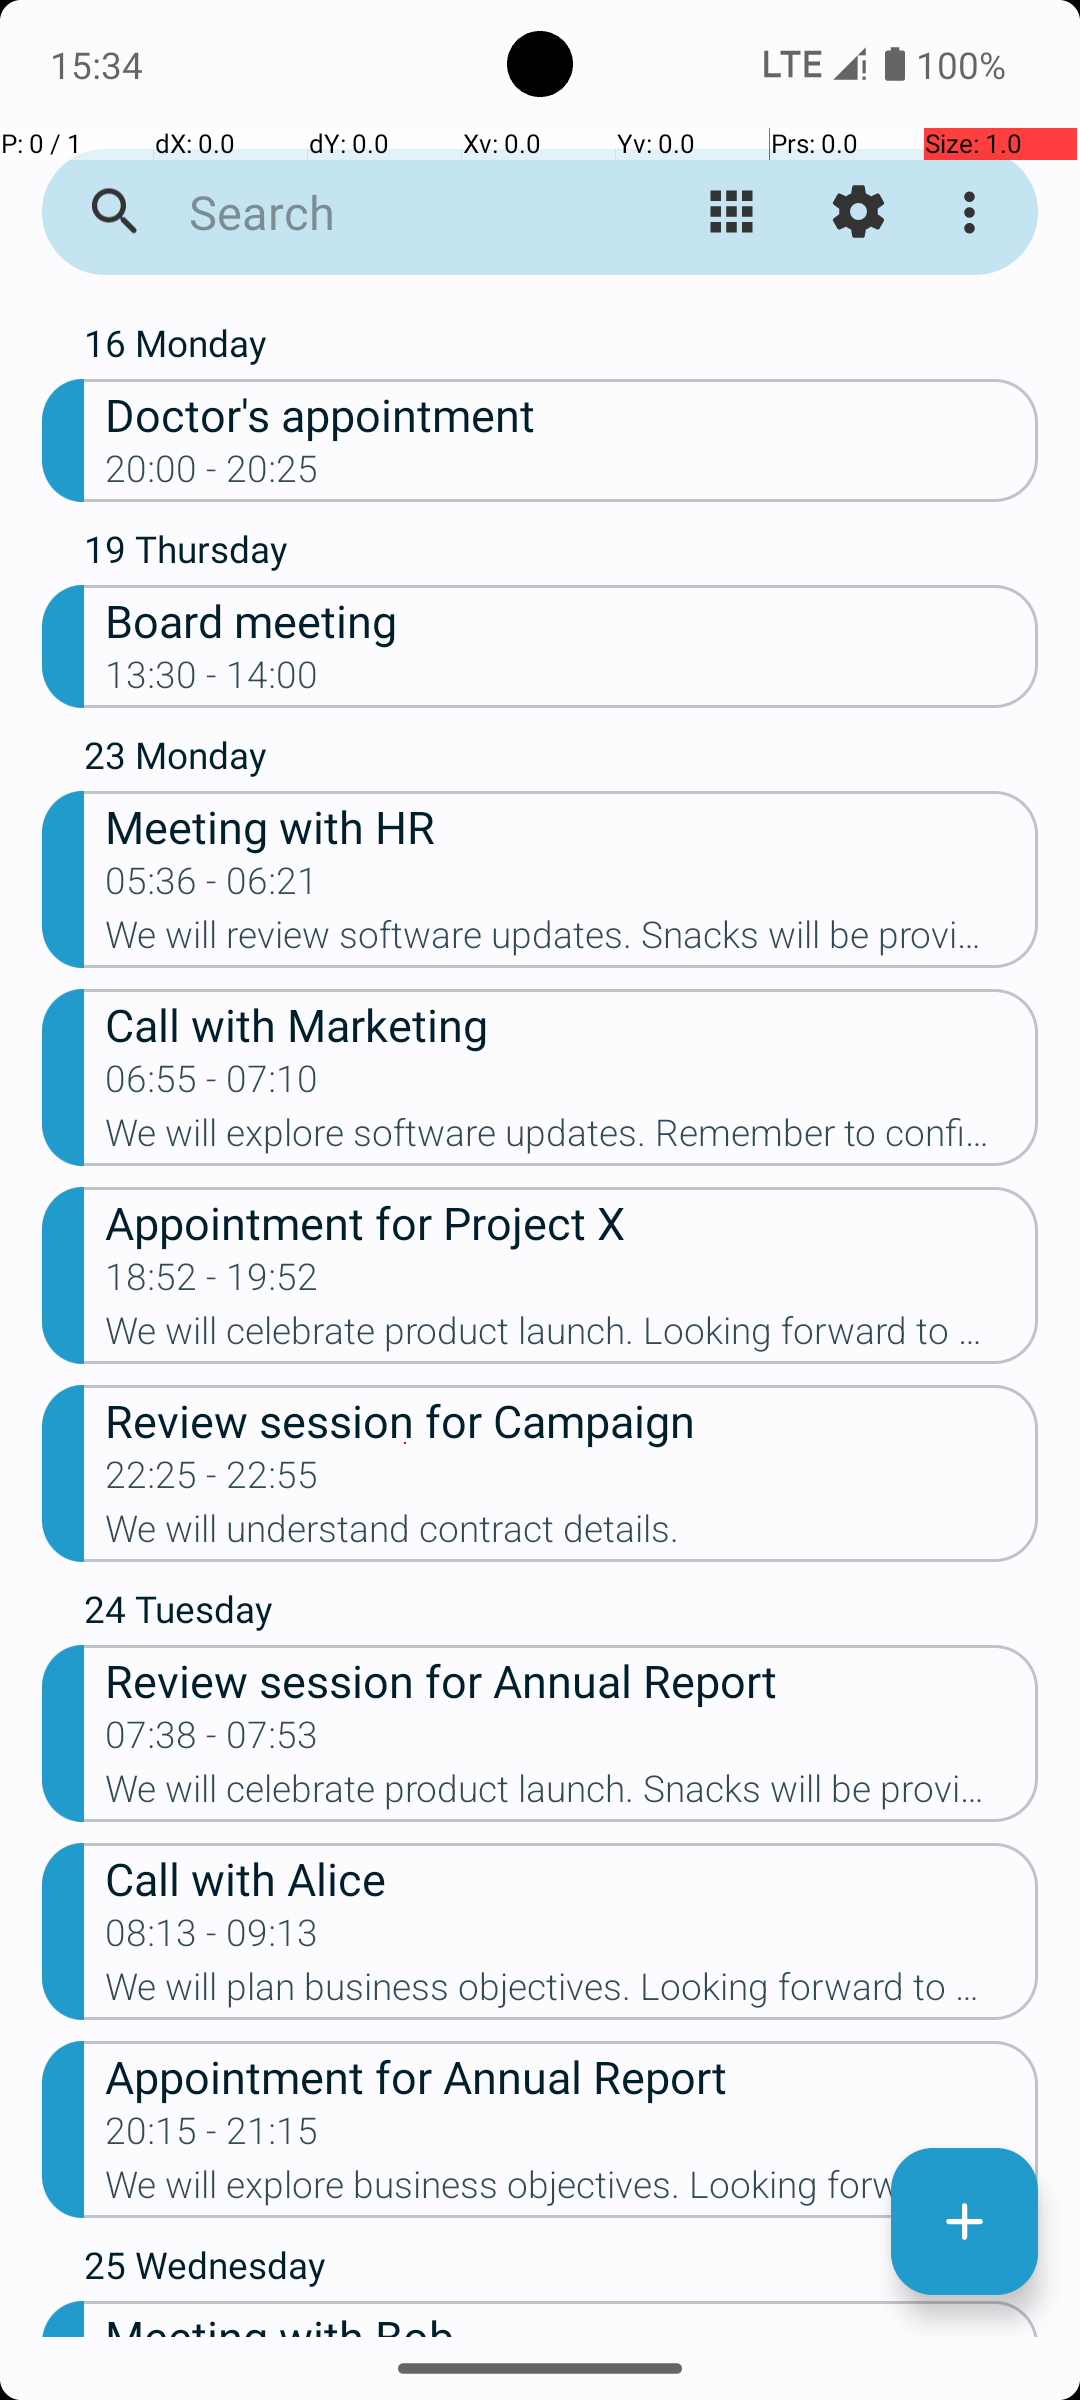 This screenshot has height=2400, width=1080. Describe the element at coordinates (212, 1481) in the screenshot. I see `22:25 - 22:55` at that location.